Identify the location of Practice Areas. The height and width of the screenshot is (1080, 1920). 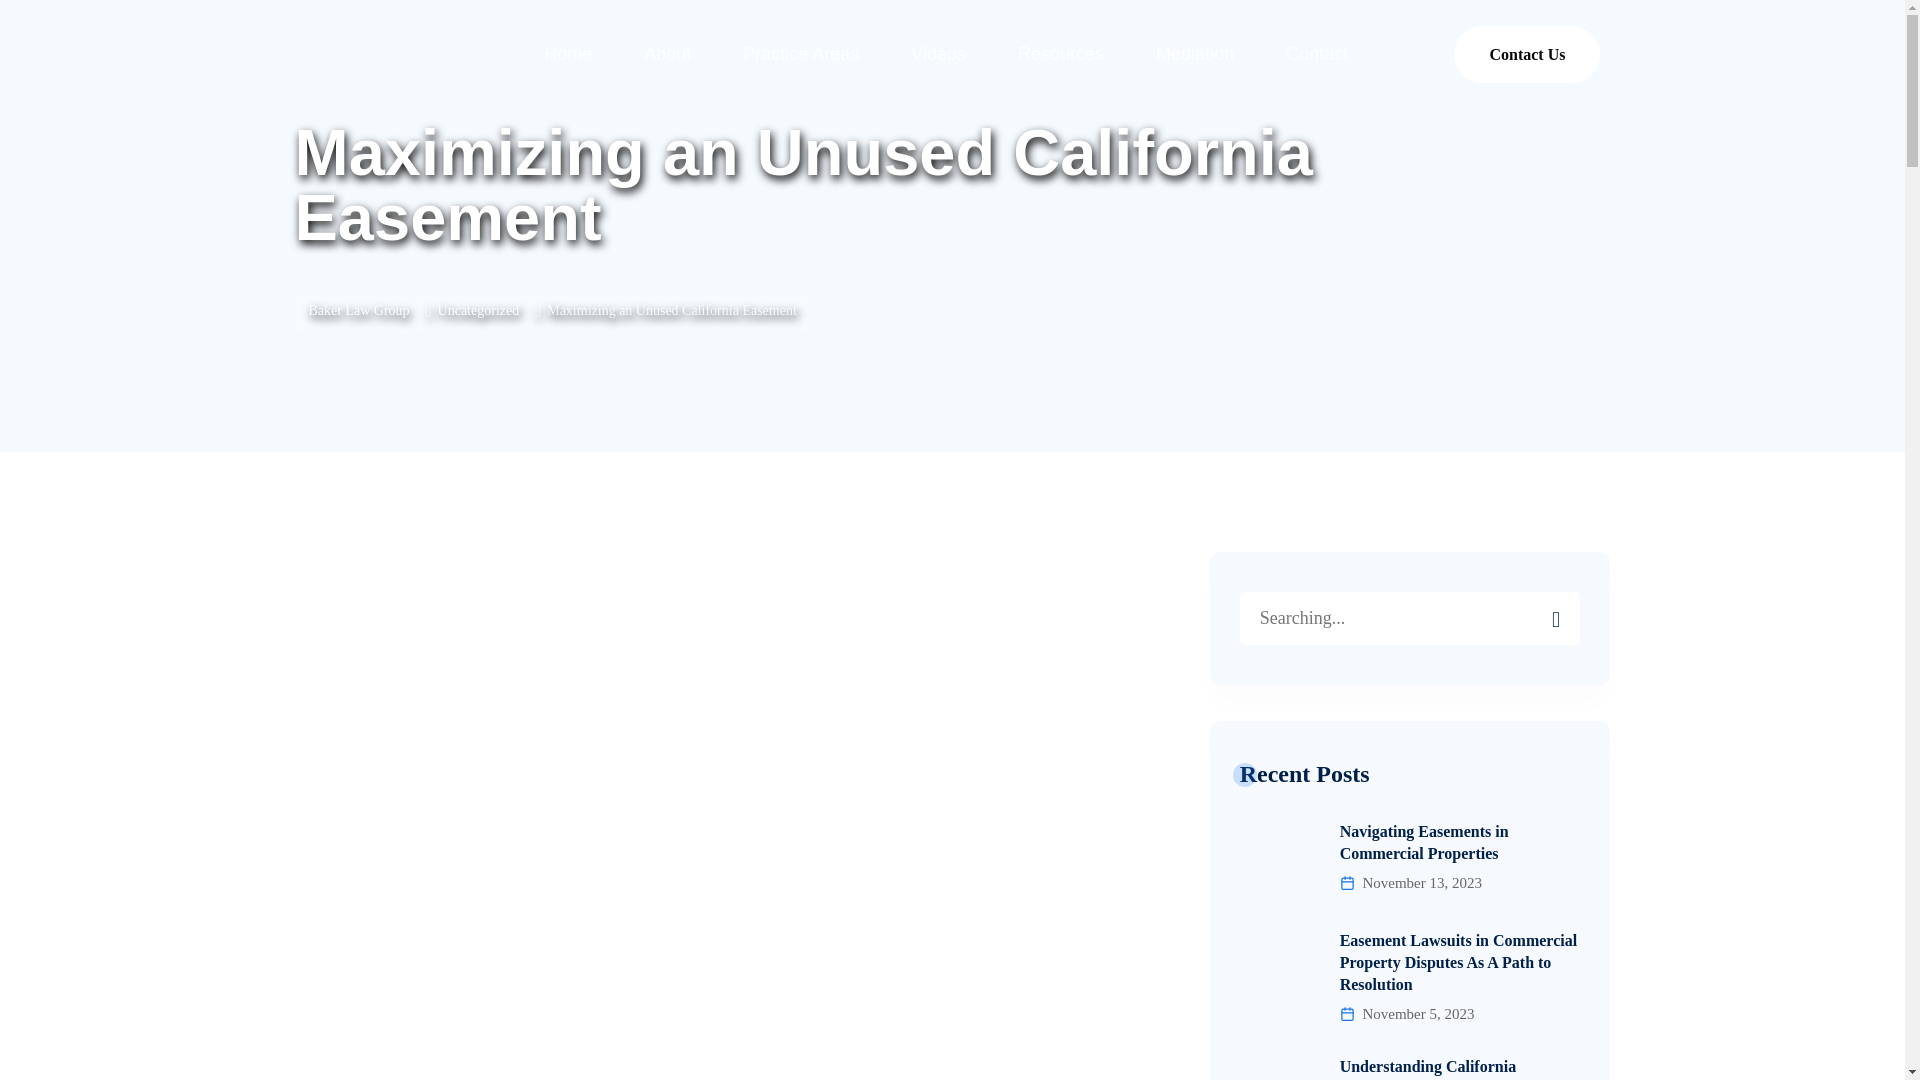
(800, 54).